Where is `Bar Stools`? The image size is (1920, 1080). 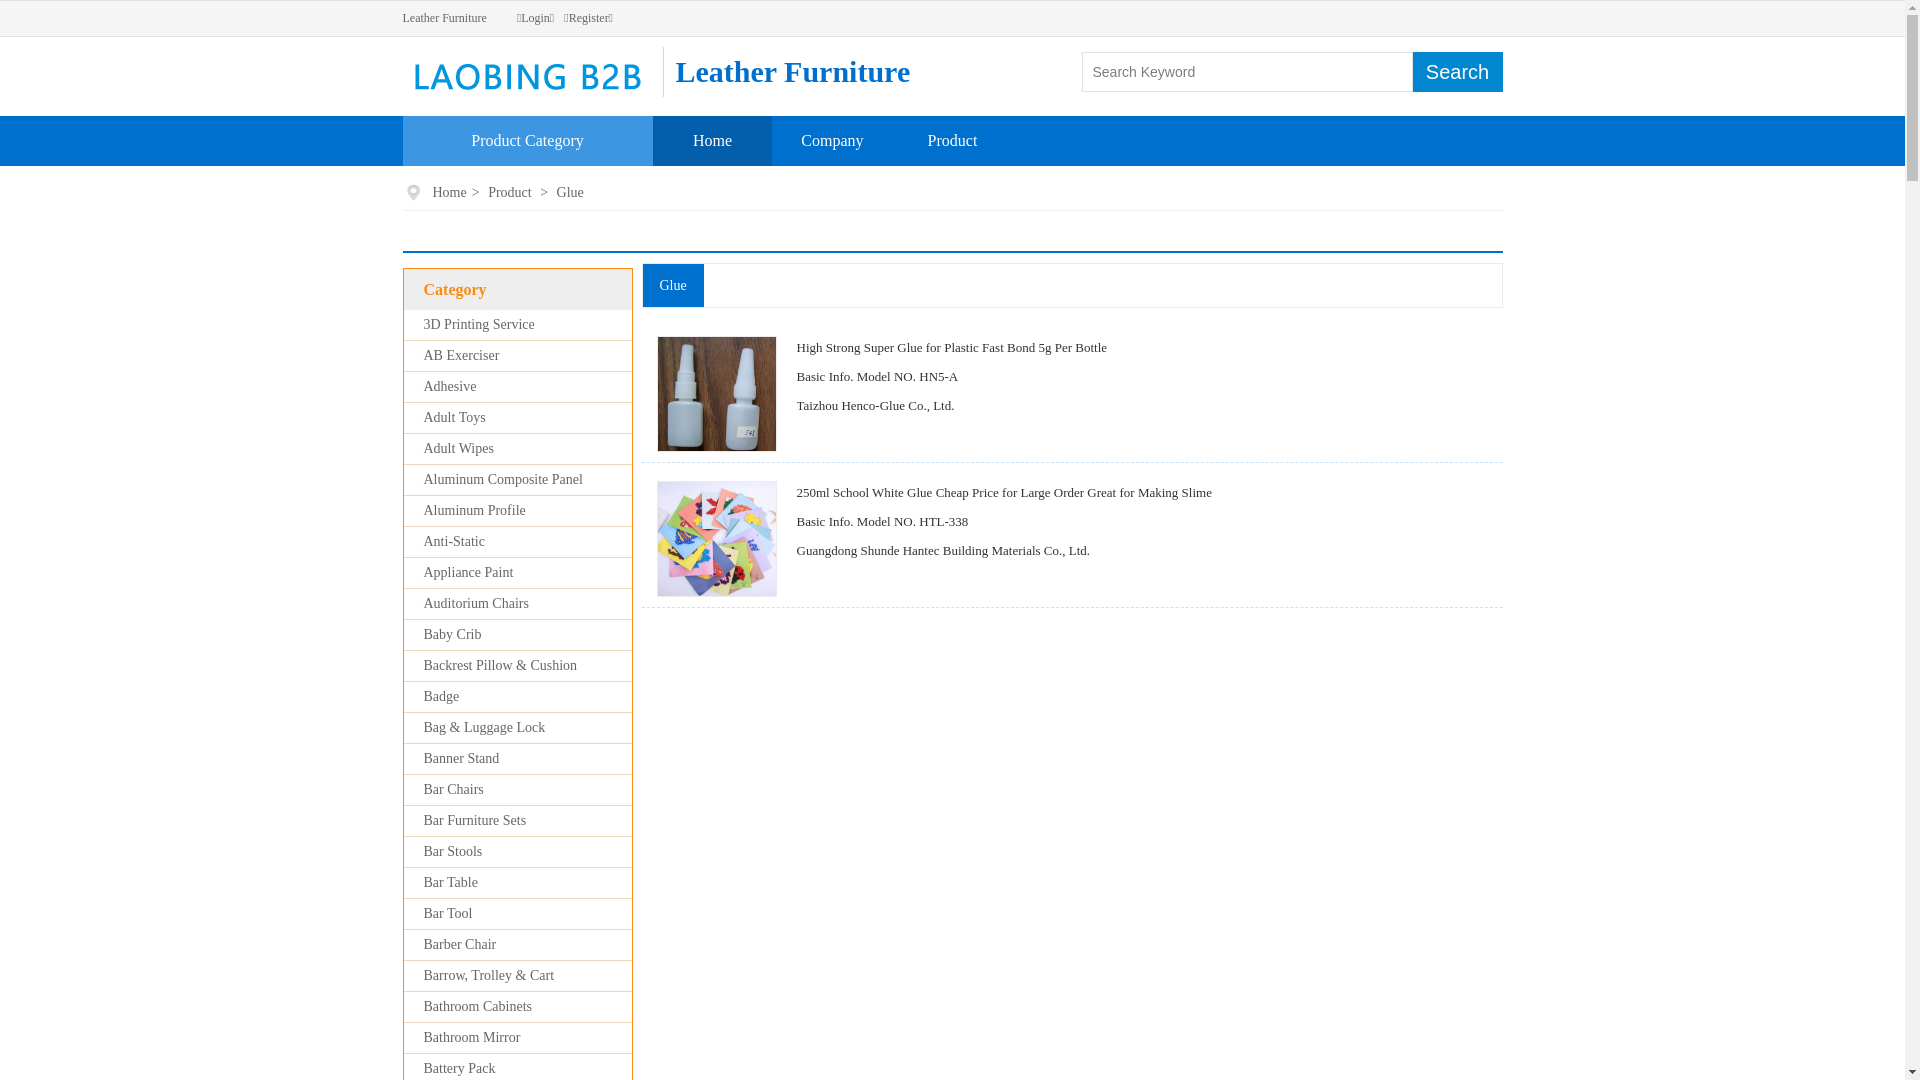
Bar Stools is located at coordinates (454, 852).